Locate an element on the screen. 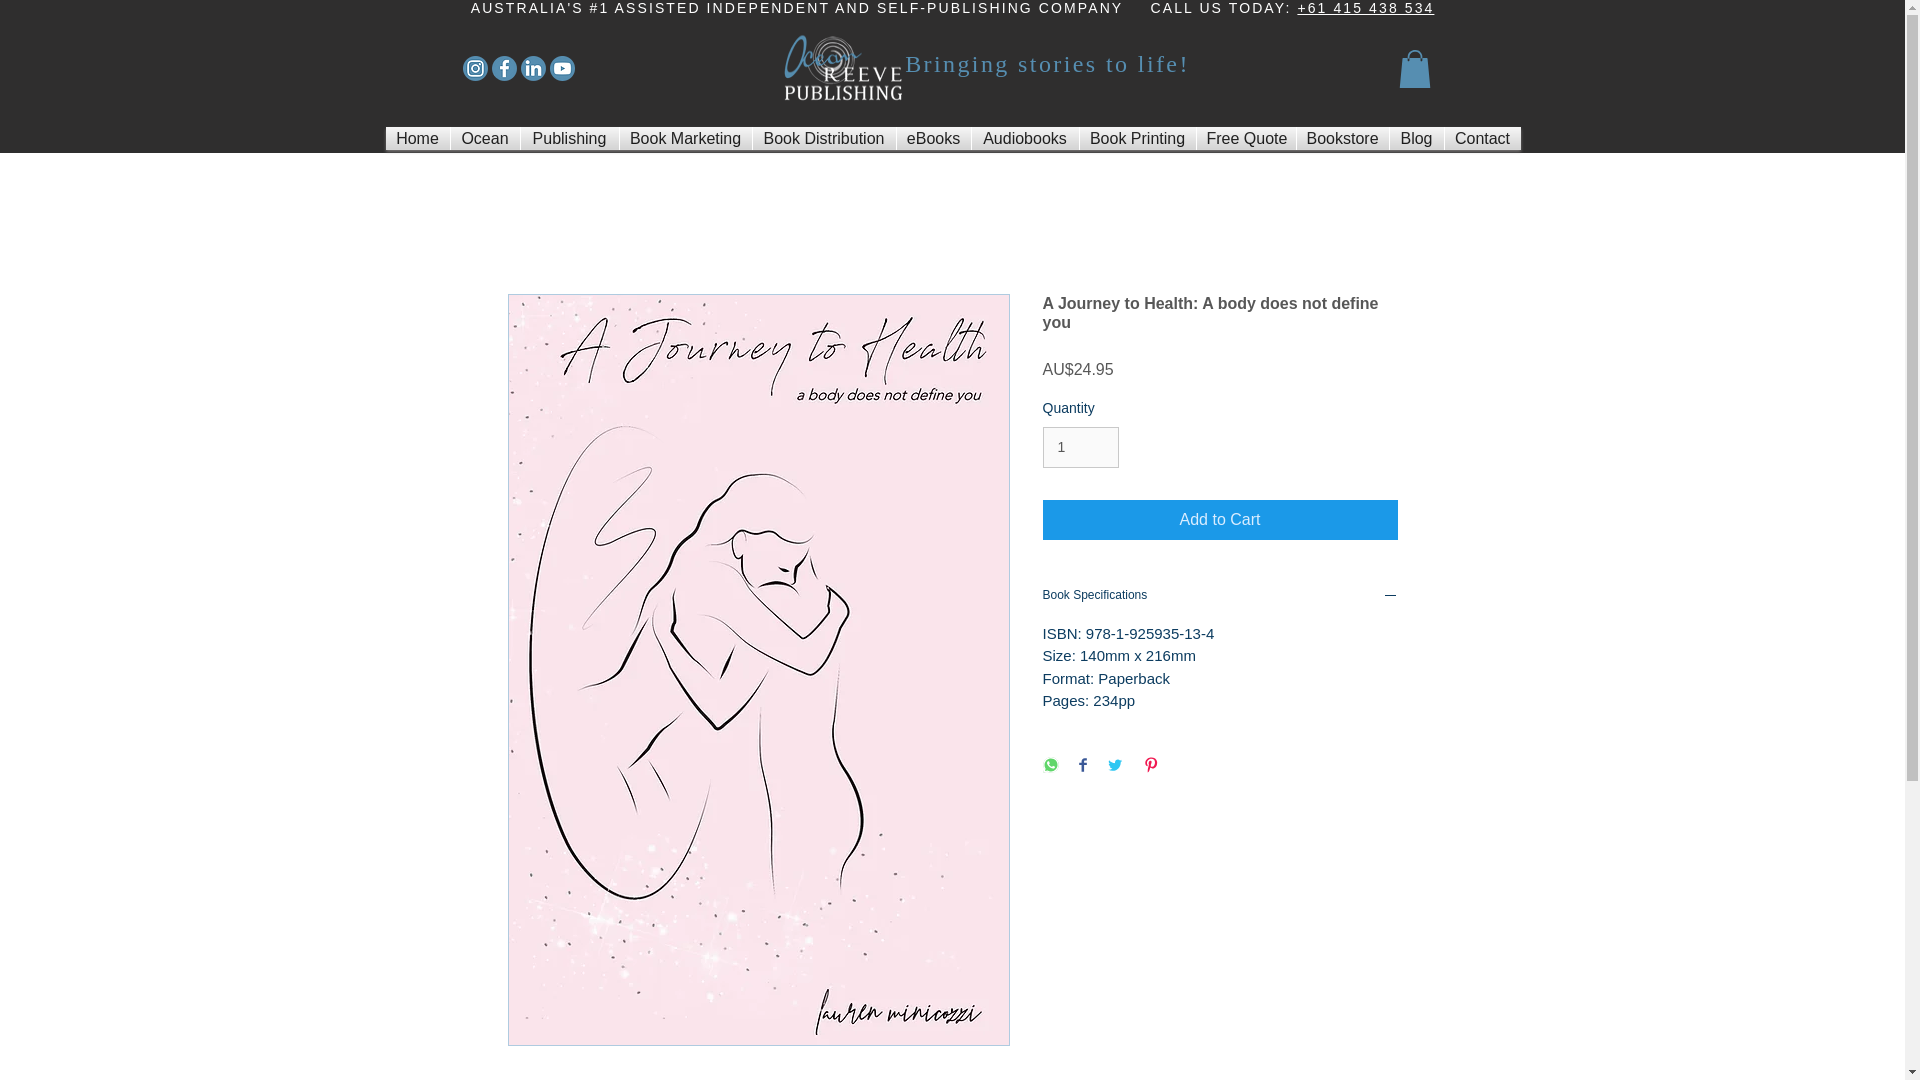  Book Specifications is located at coordinates (1220, 596).